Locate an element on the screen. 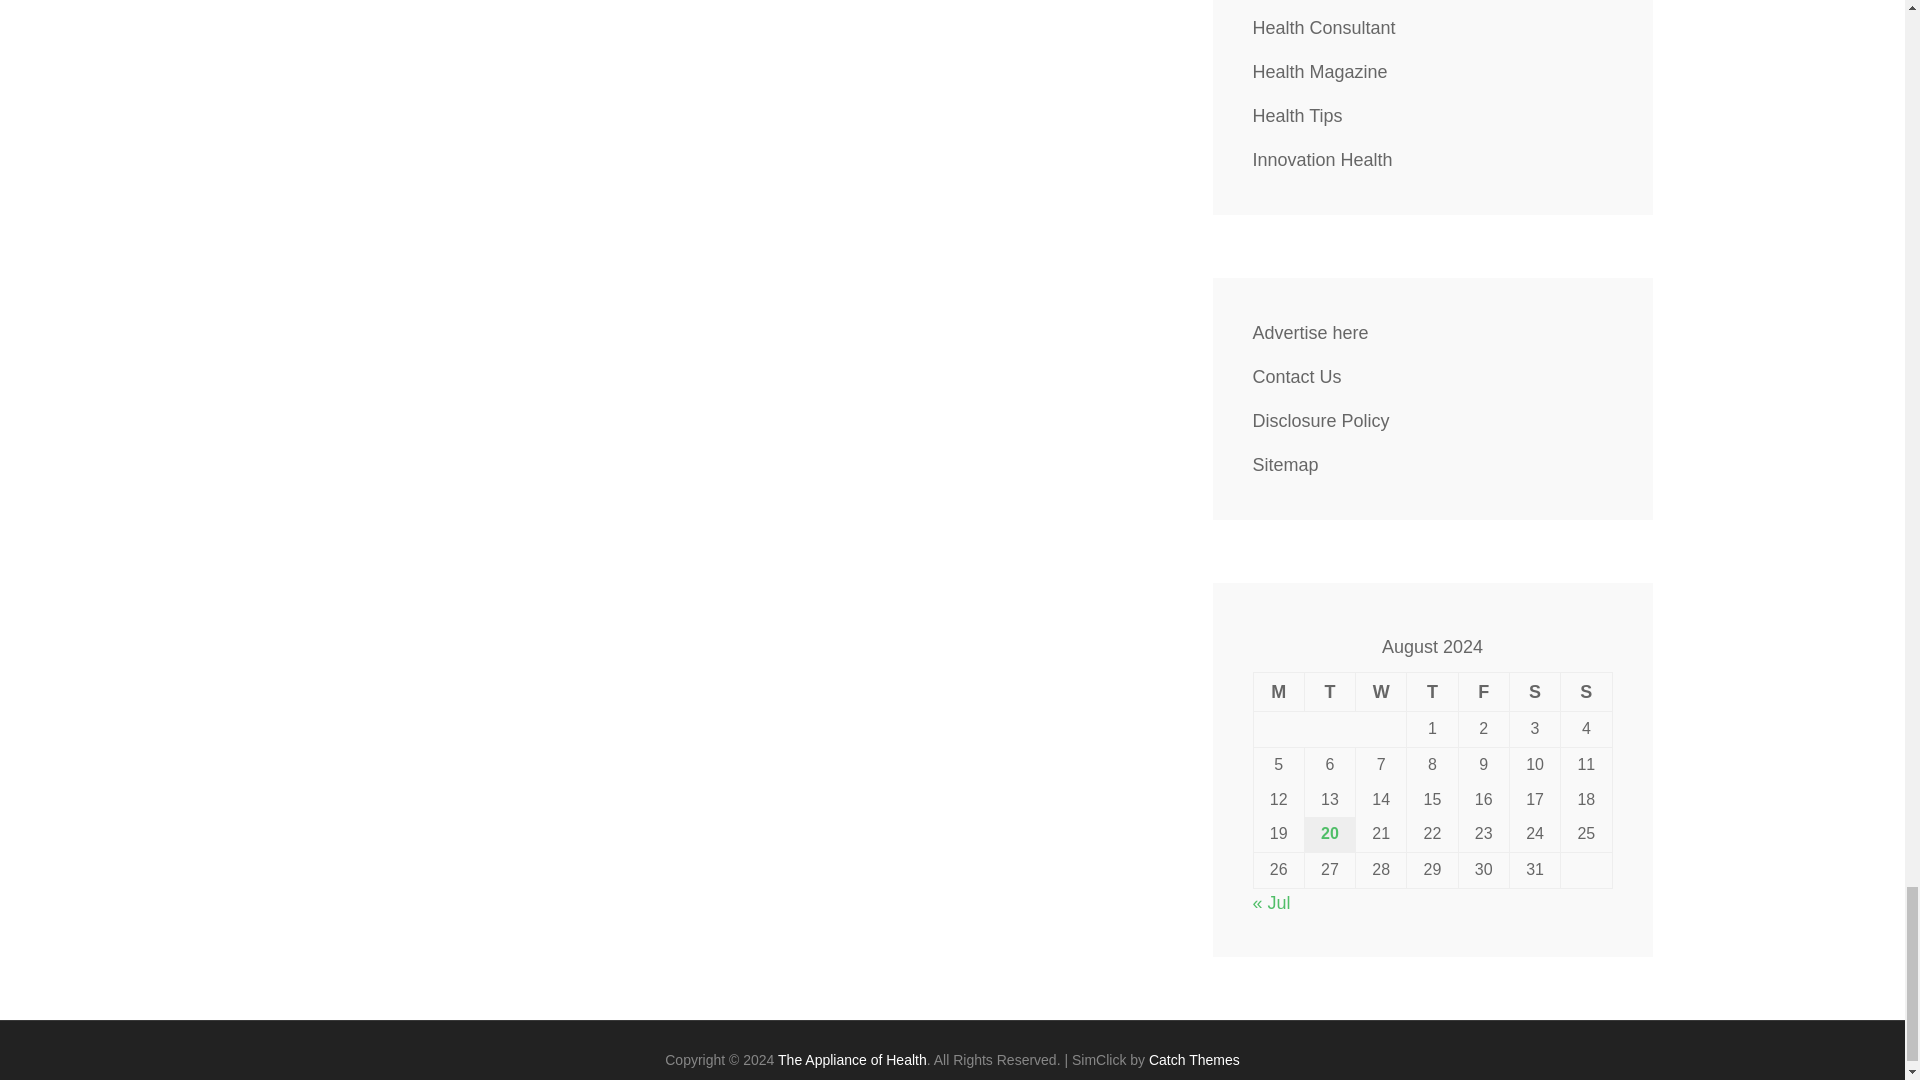 Image resolution: width=1920 pixels, height=1080 pixels. Tuesday is located at coordinates (1329, 690).